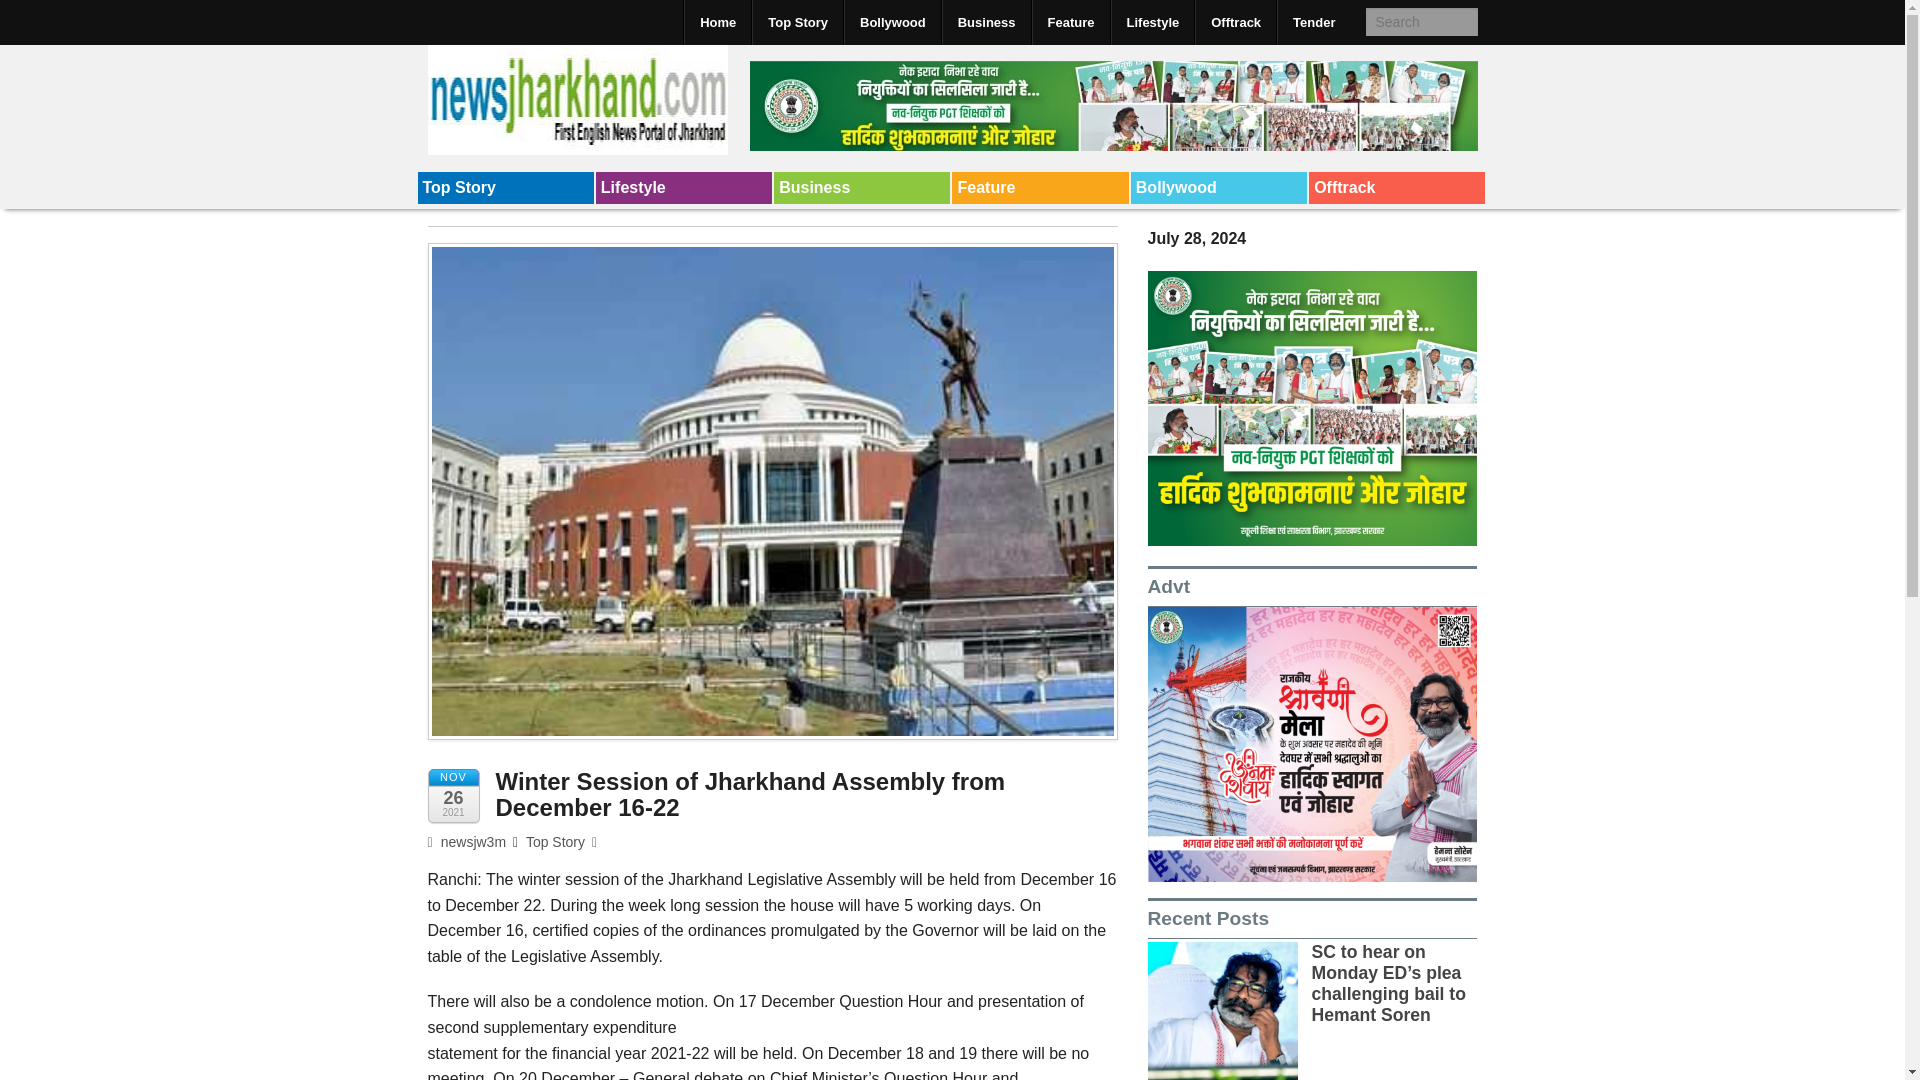 Image resolution: width=1920 pixels, height=1080 pixels. What do you see at coordinates (862, 188) in the screenshot?
I see `Business` at bounding box center [862, 188].